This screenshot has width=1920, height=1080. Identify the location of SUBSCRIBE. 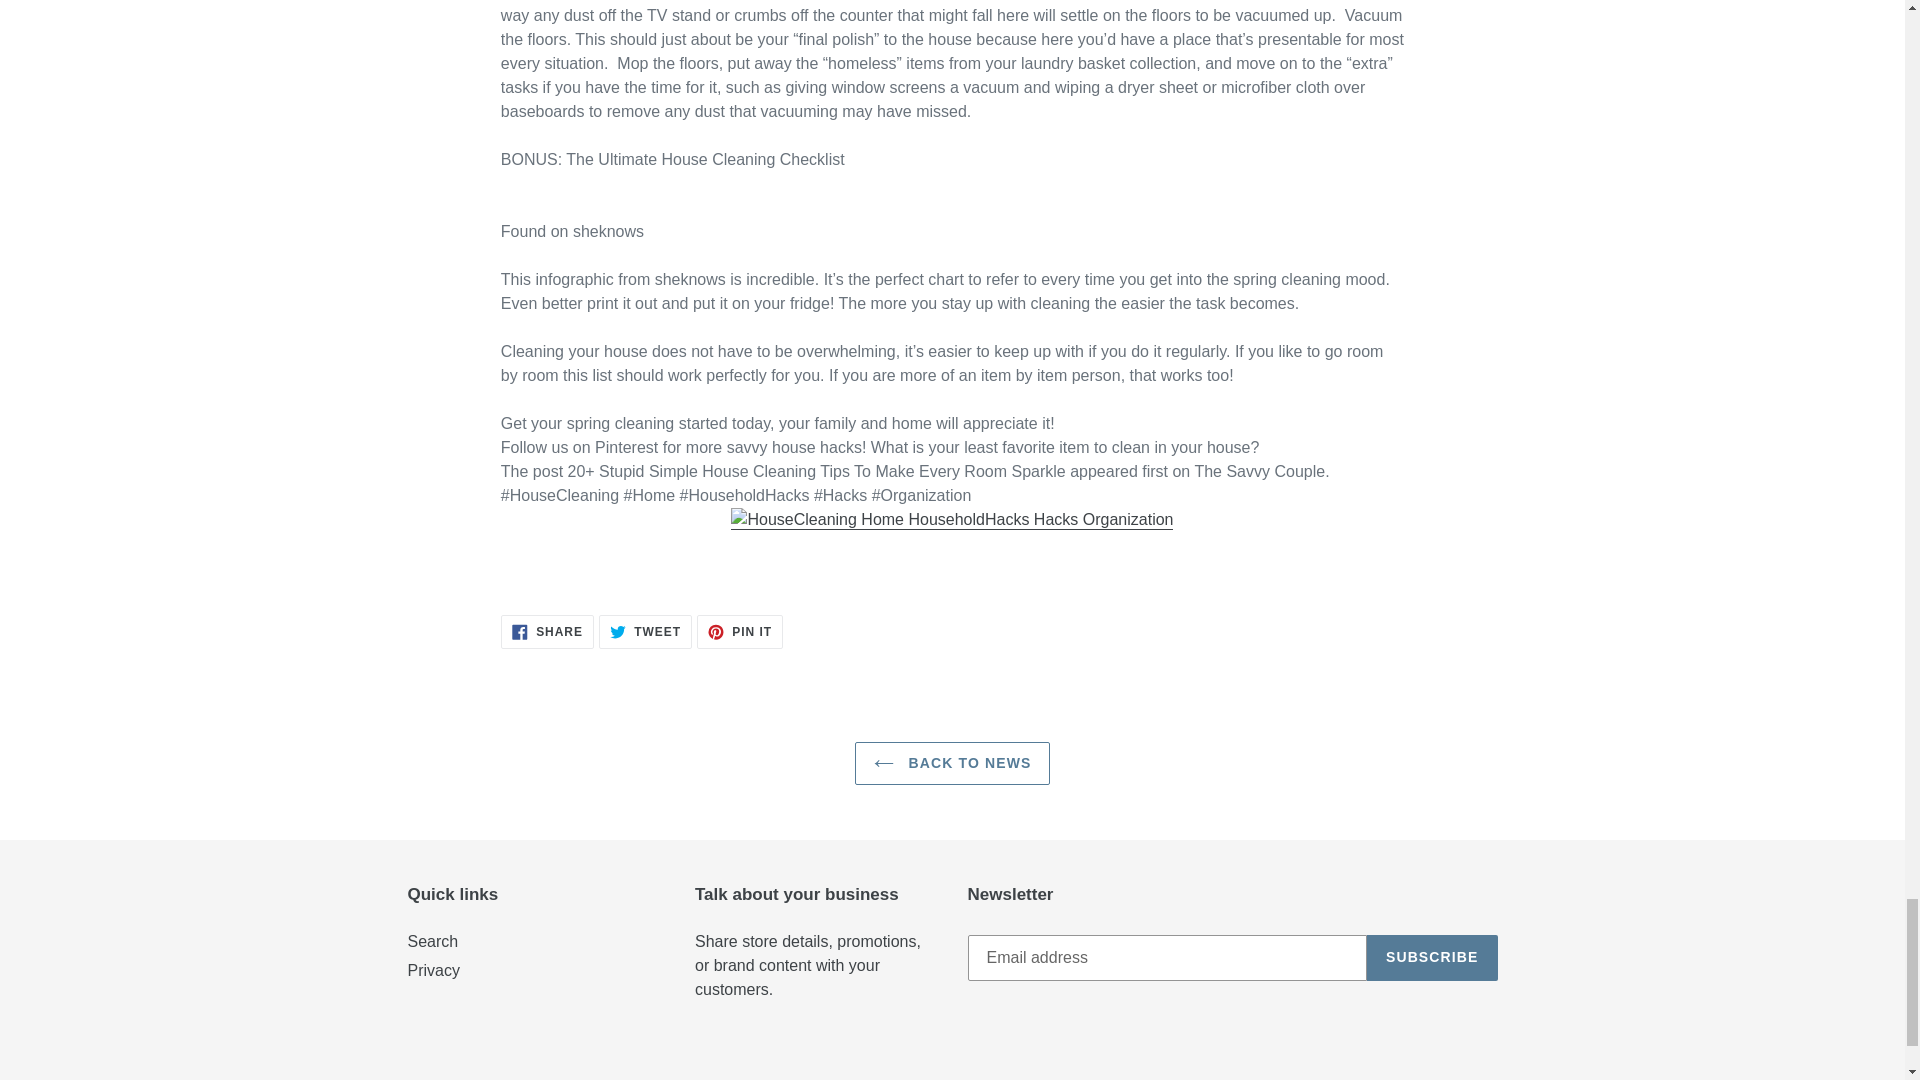
(1432, 958).